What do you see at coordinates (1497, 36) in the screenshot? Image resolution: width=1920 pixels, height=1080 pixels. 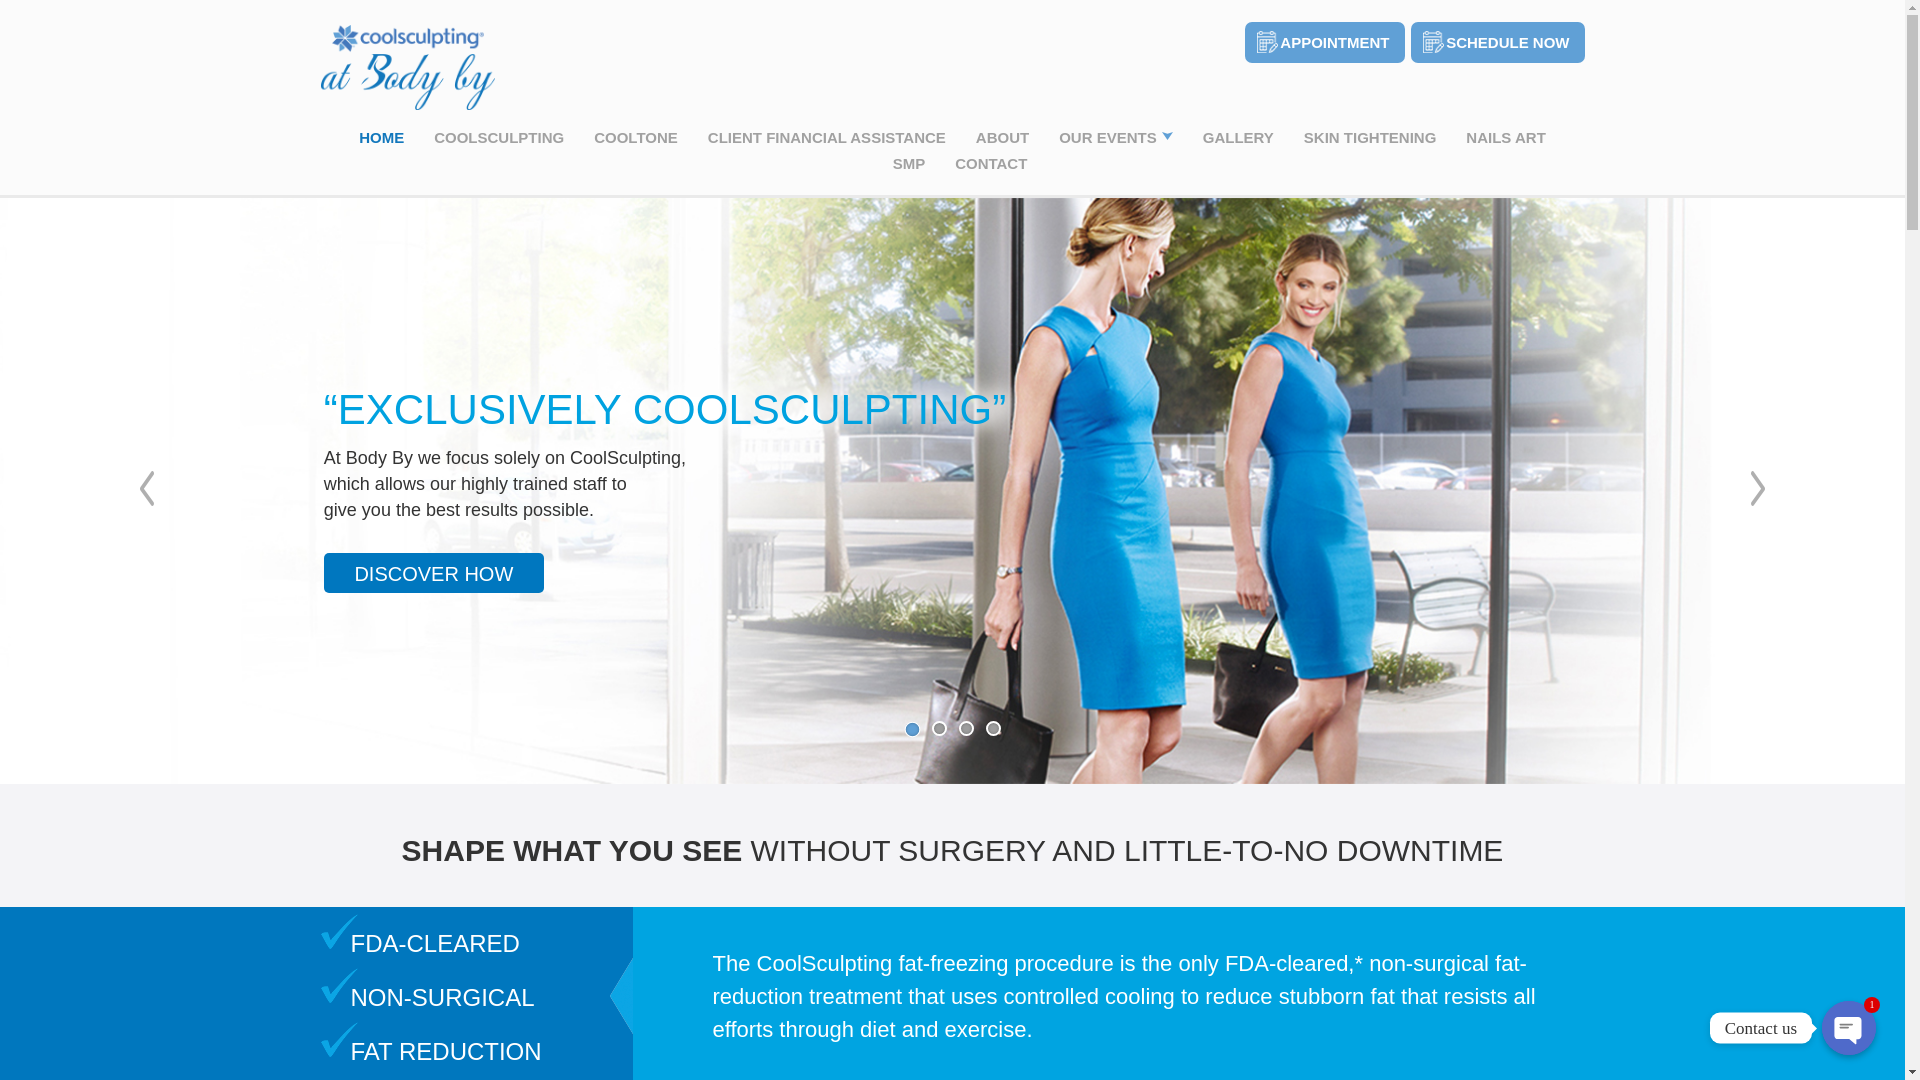 I see `SCHEDULE NOW` at bounding box center [1497, 36].